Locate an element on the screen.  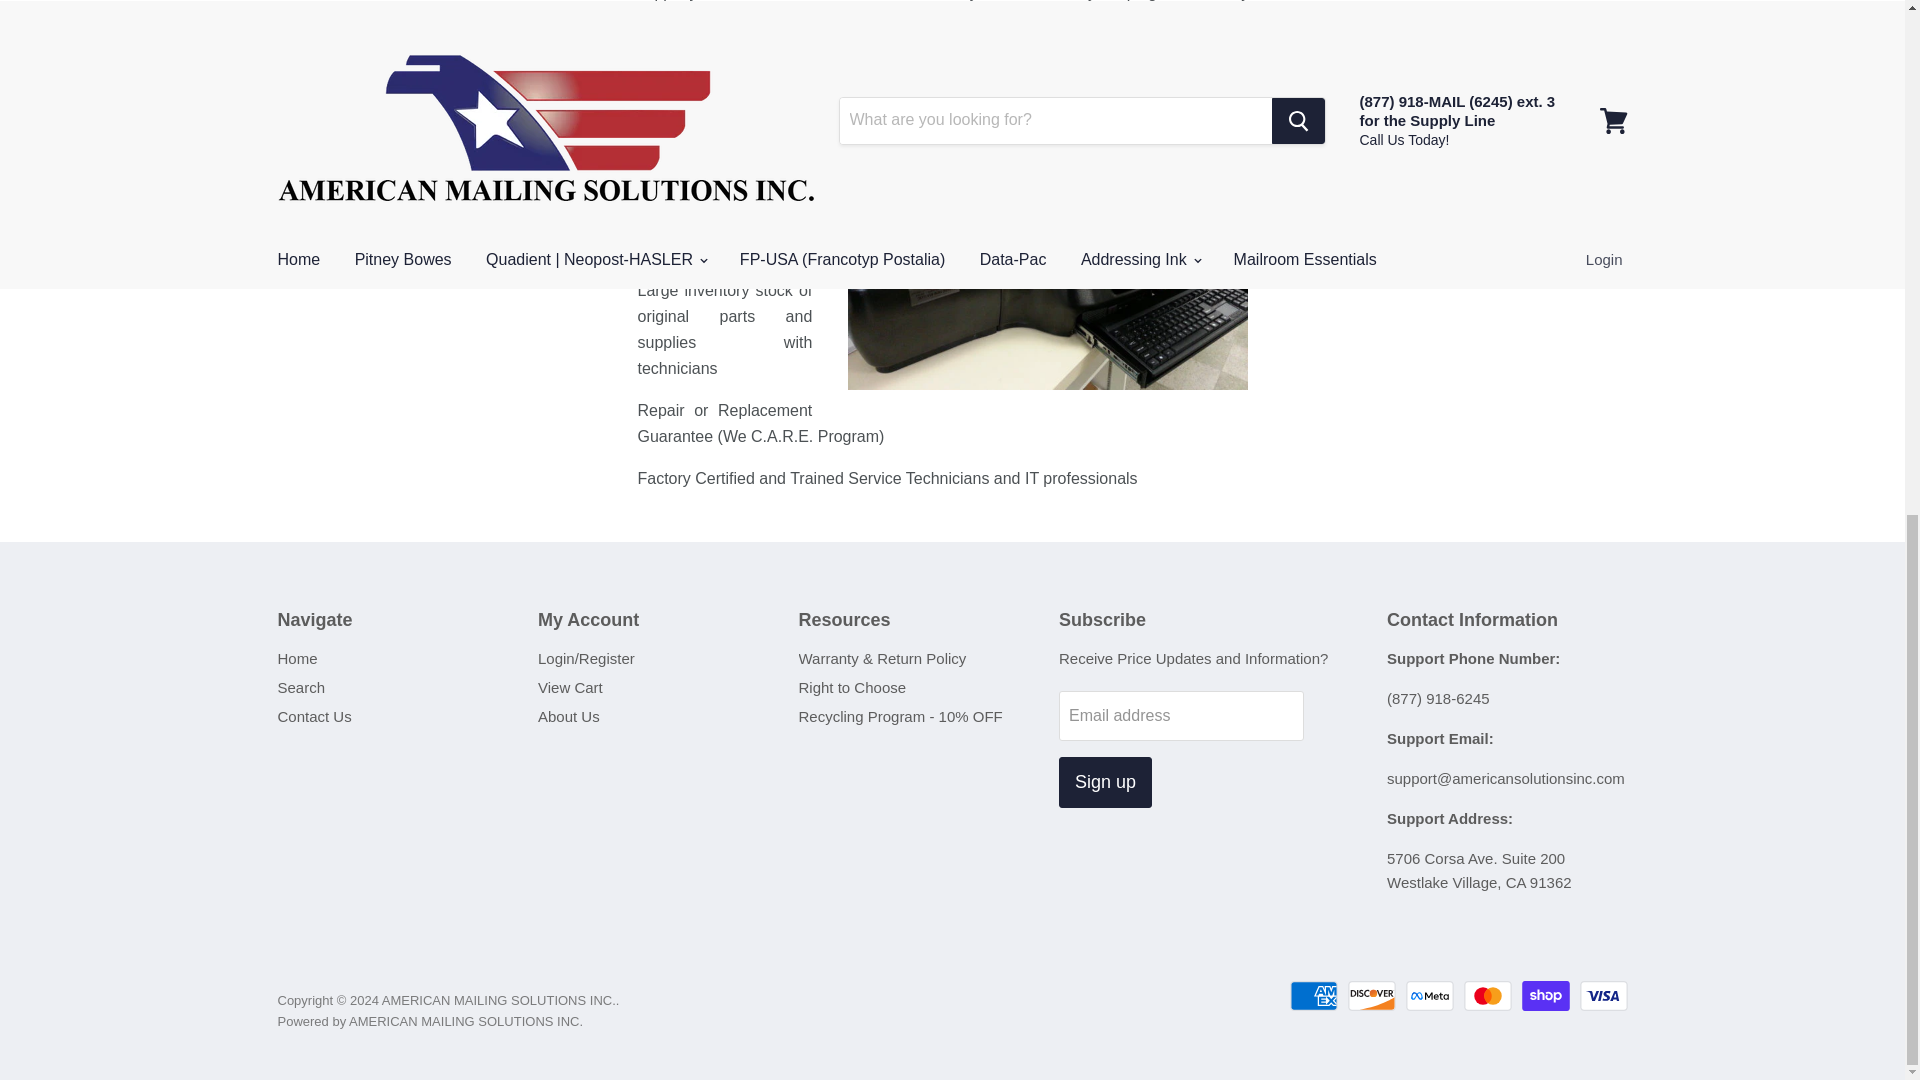
American Express is located at coordinates (1314, 995).